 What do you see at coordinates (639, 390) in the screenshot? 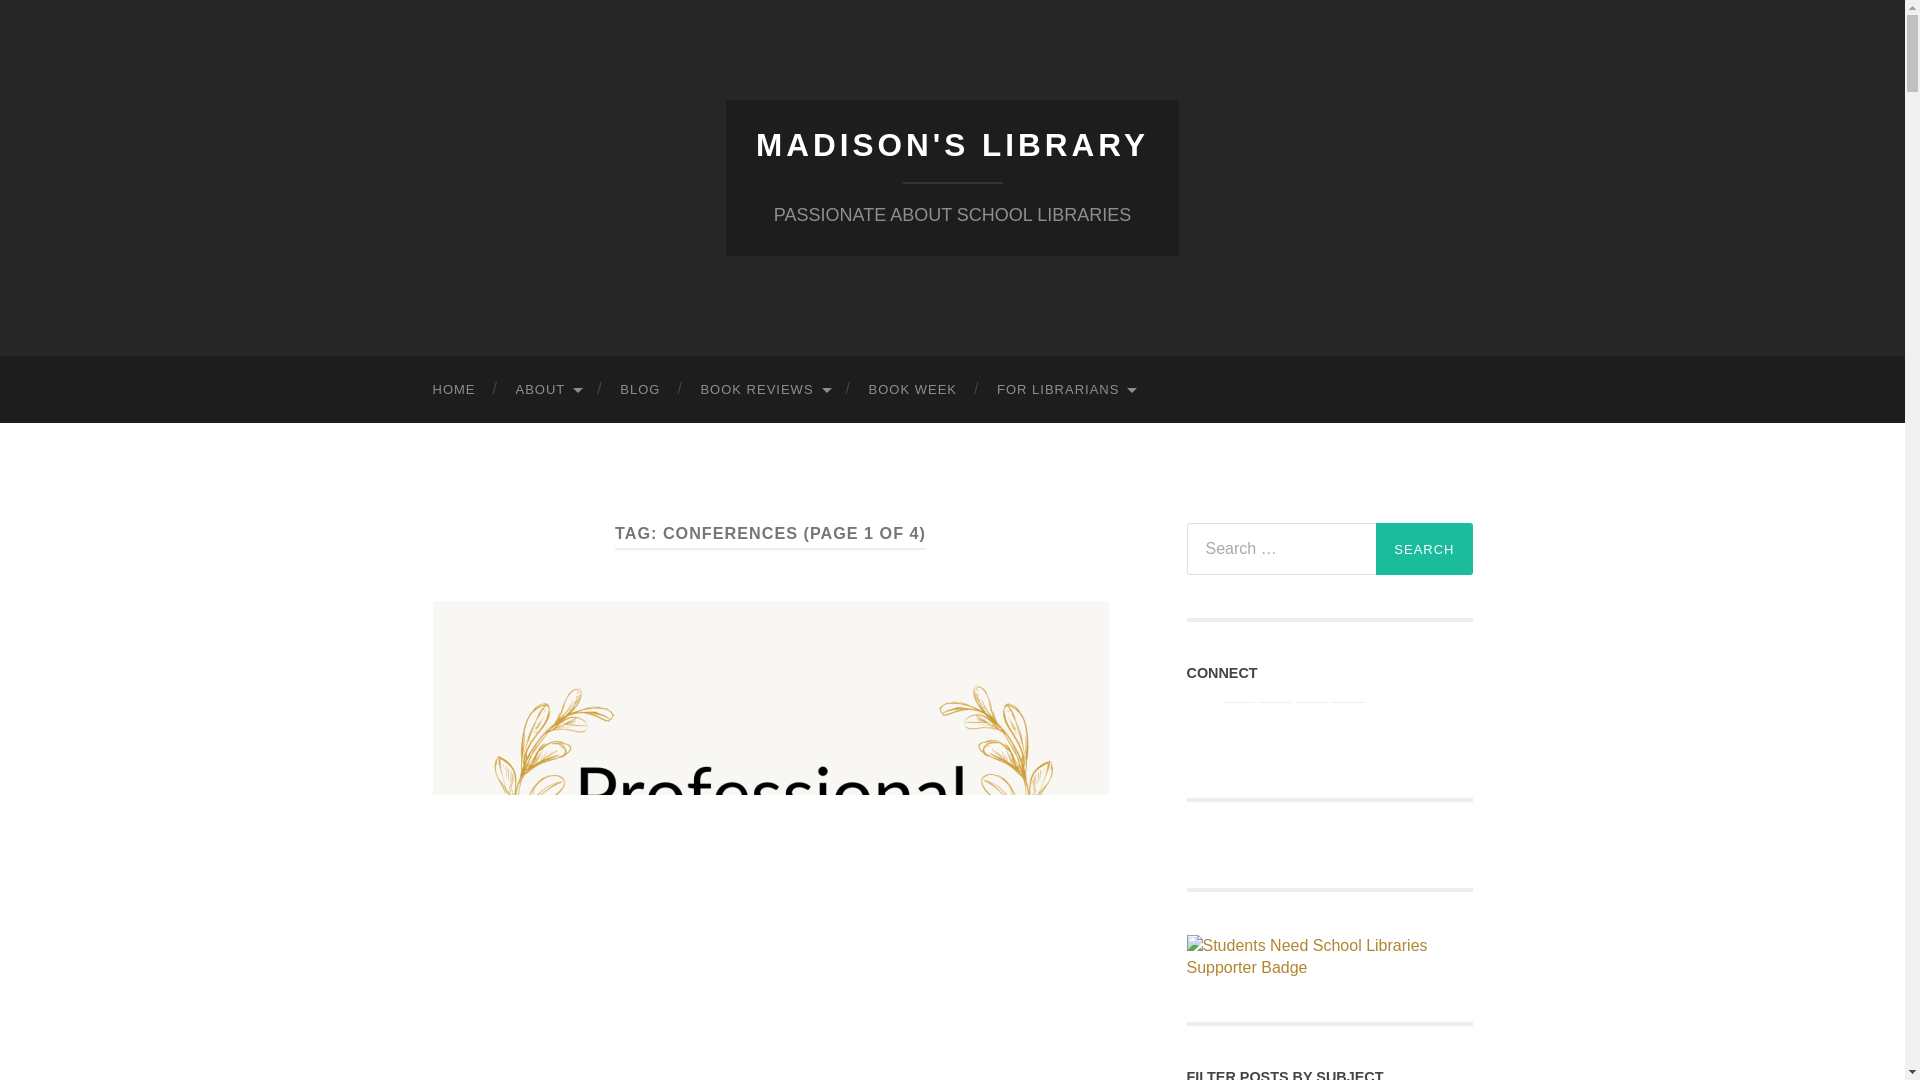
I see `BLOG` at bounding box center [639, 390].